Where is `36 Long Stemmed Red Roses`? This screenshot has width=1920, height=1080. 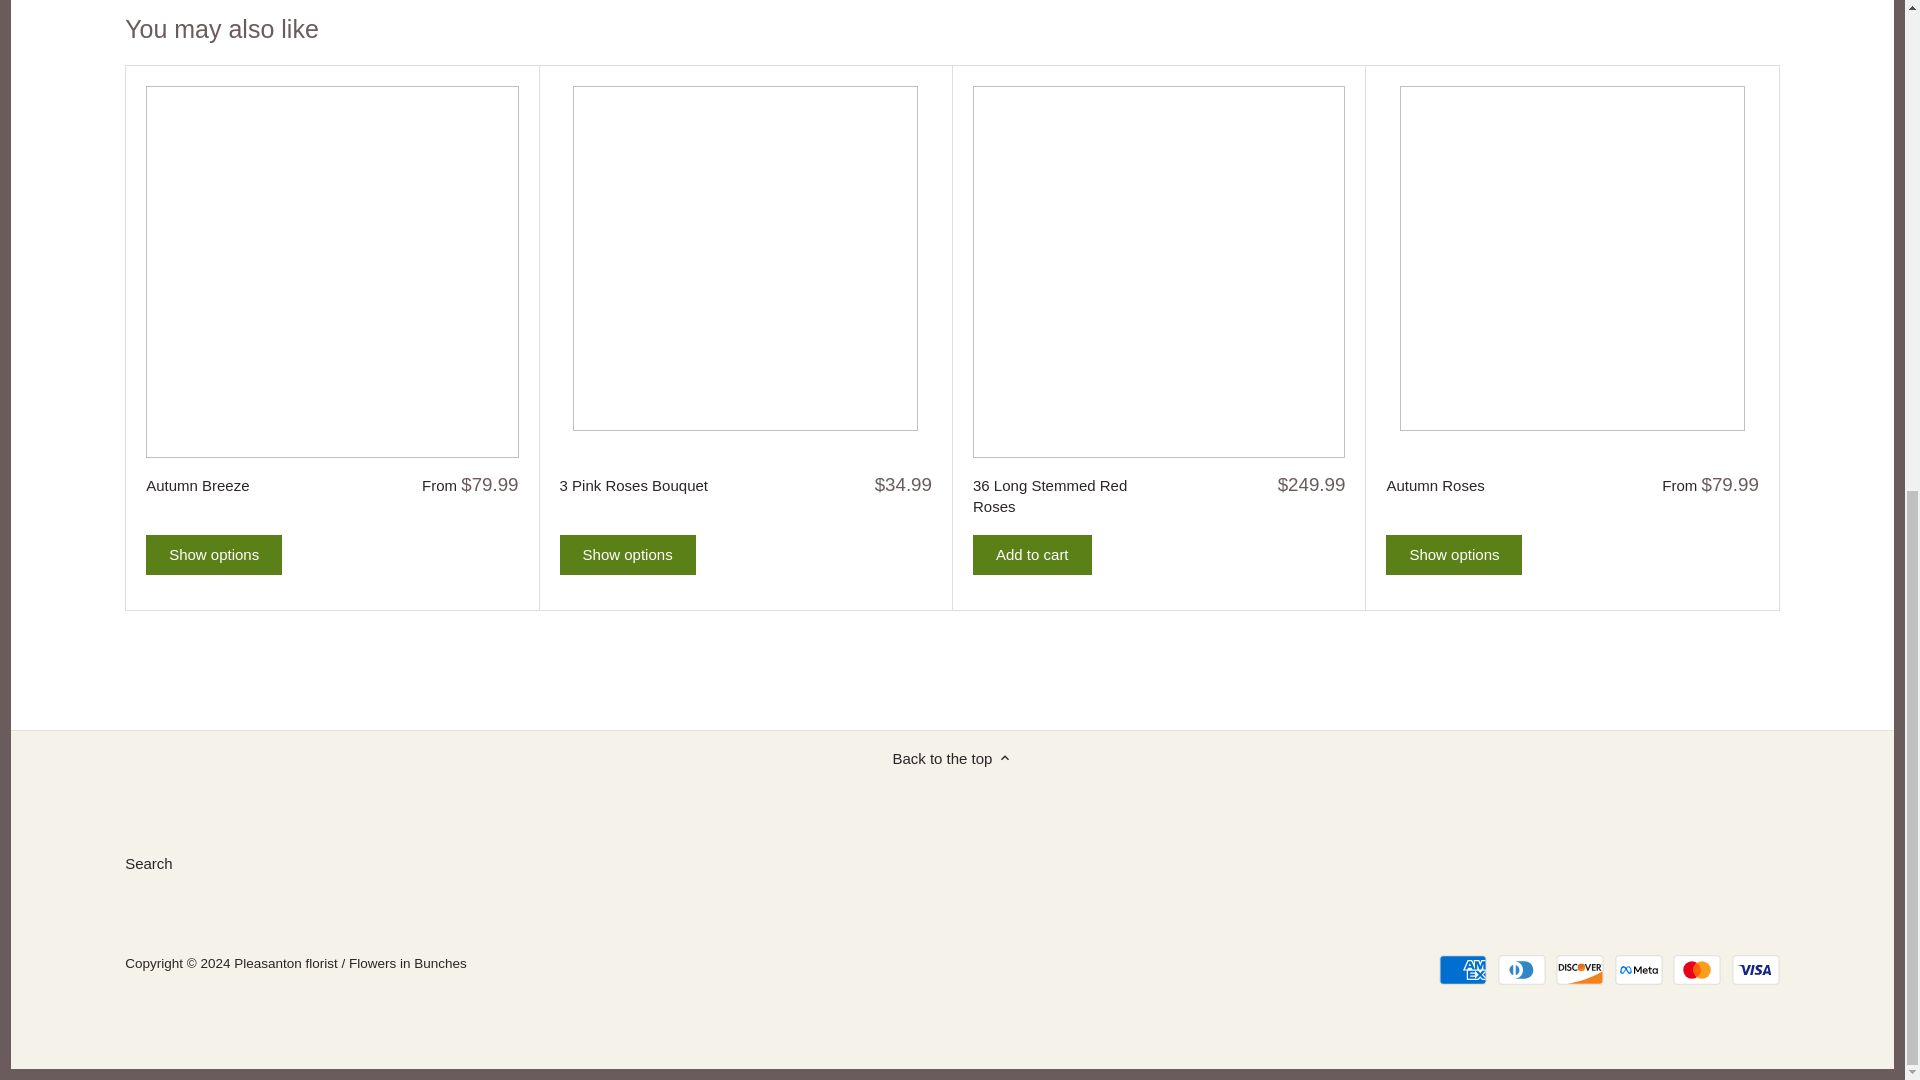
36 Long Stemmed Red Roses is located at coordinates (1066, 495).